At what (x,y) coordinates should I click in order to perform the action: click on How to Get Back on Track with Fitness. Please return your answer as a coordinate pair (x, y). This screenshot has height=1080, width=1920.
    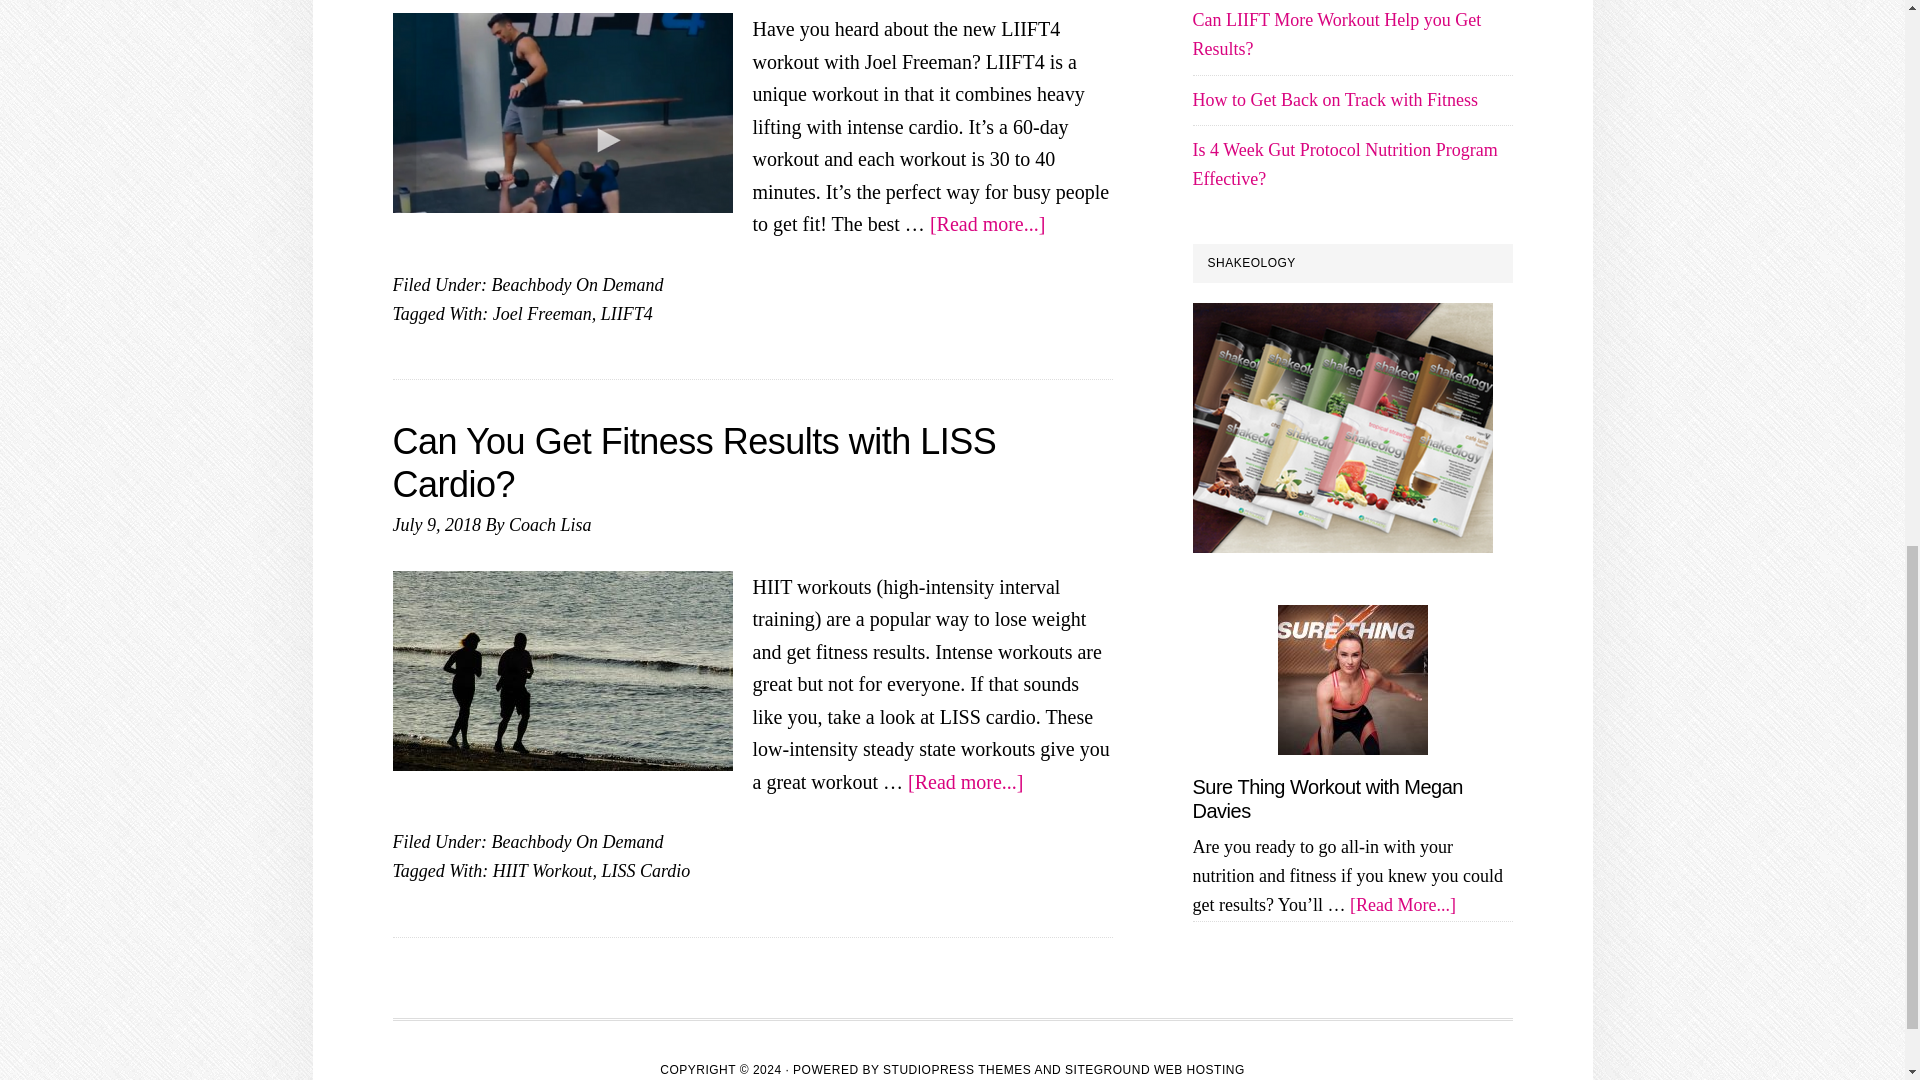
    Looking at the image, I should click on (1335, 100).